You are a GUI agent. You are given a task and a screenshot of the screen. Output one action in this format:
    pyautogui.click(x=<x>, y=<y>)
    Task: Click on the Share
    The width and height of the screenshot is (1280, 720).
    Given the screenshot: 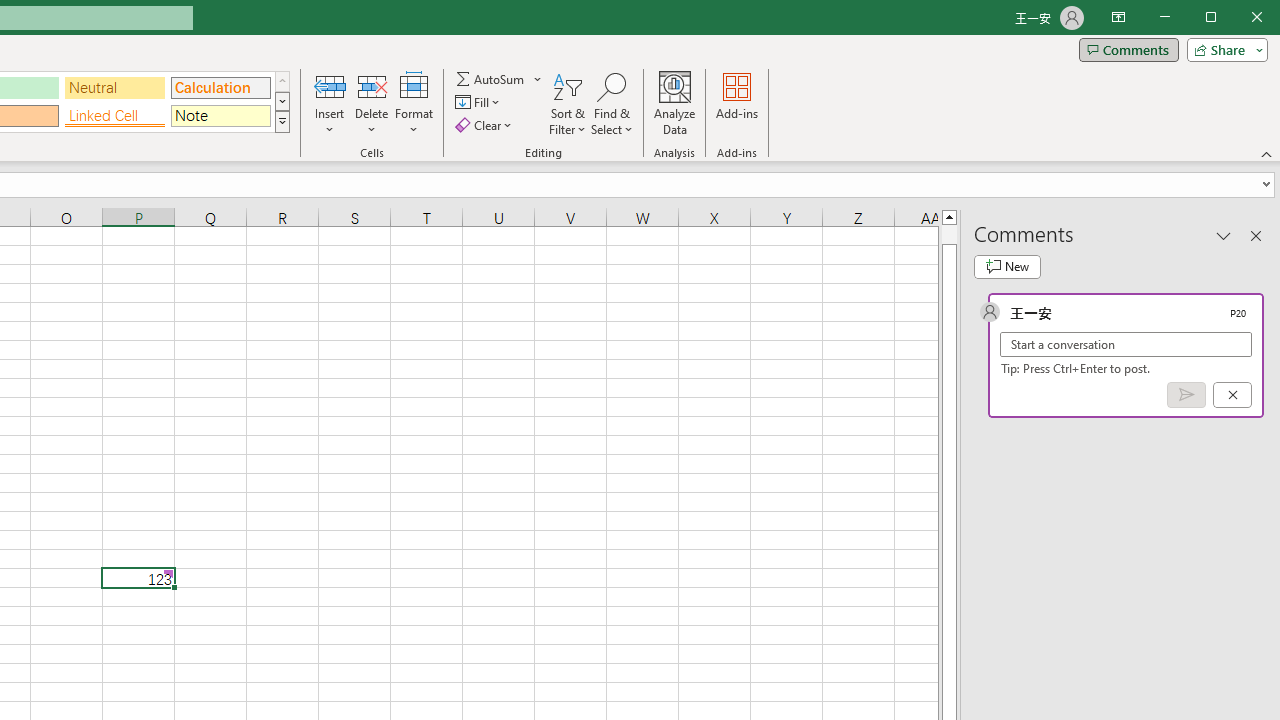 What is the action you would take?
    pyautogui.click(x=1223, y=50)
    